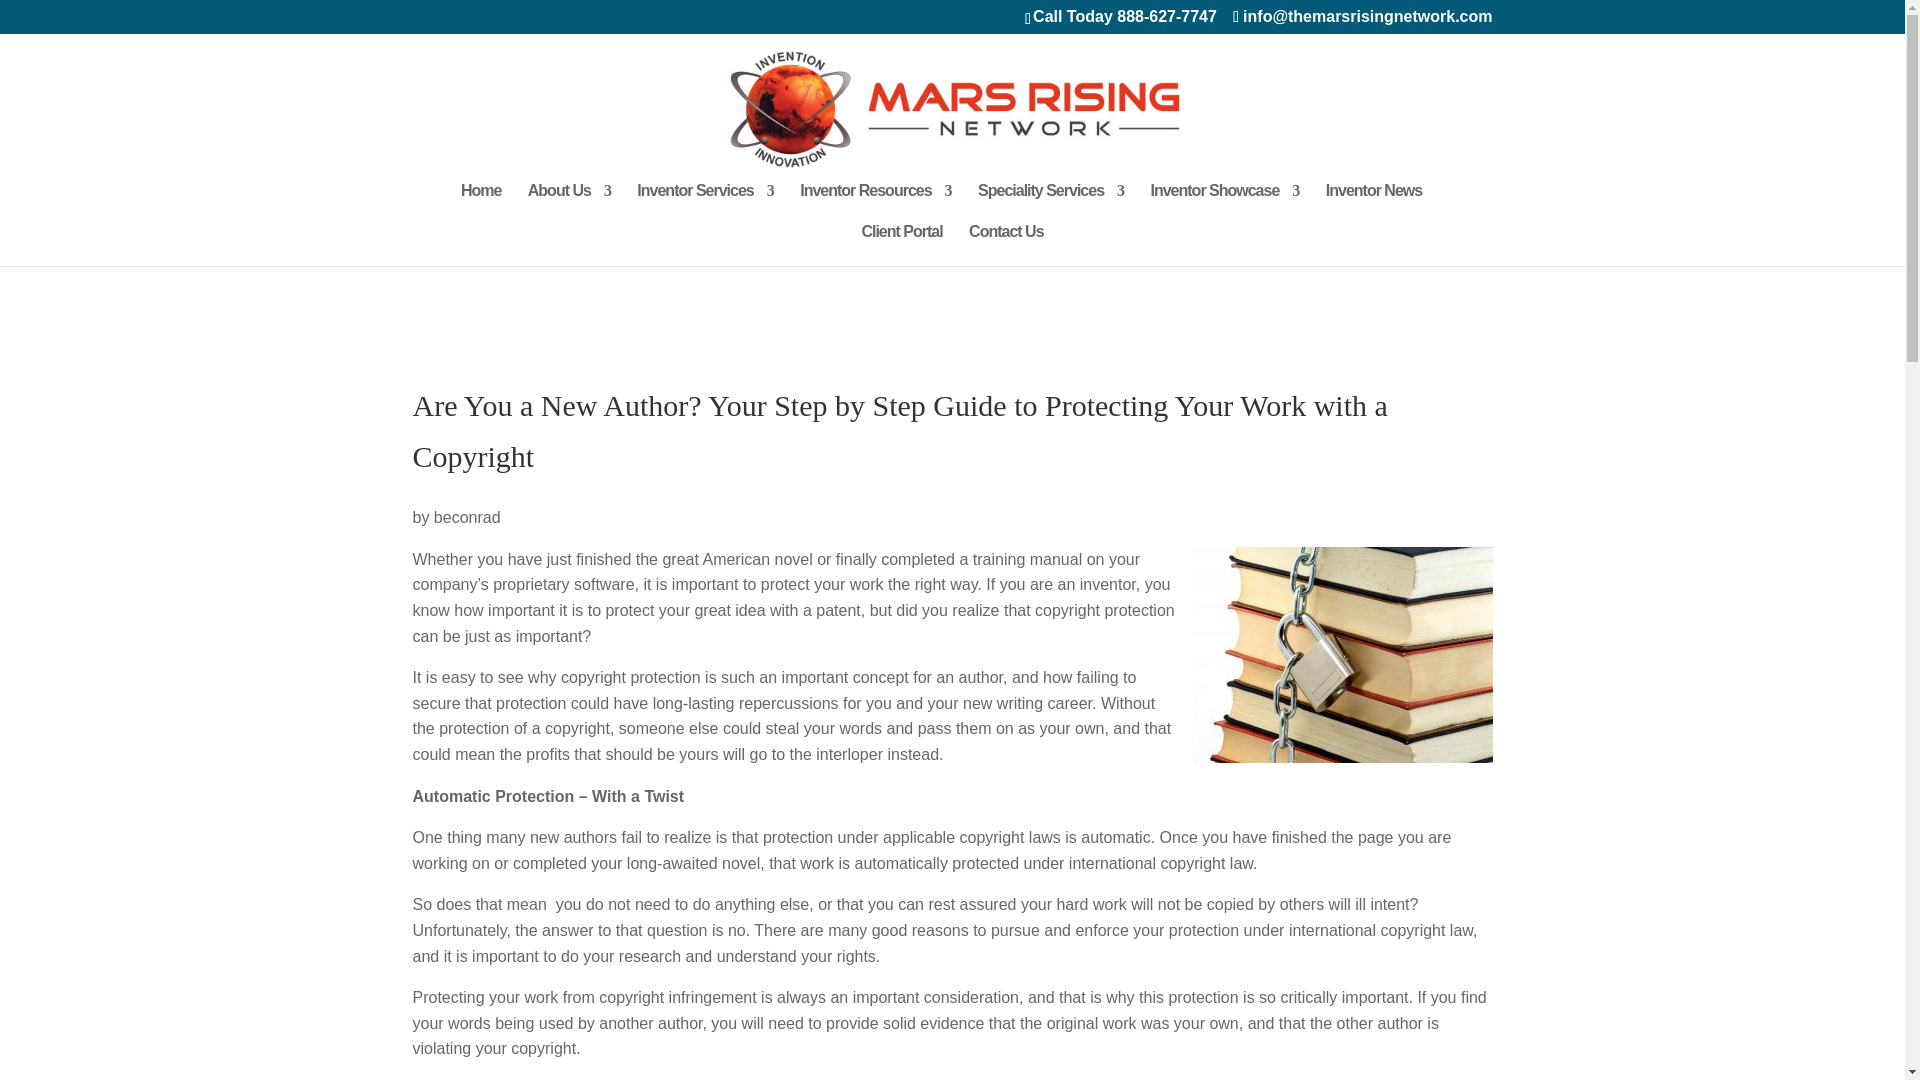 The height and width of the screenshot is (1080, 1920). What do you see at coordinates (1050, 204) in the screenshot?
I see `Speciality Services` at bounding box center [1050, 204].